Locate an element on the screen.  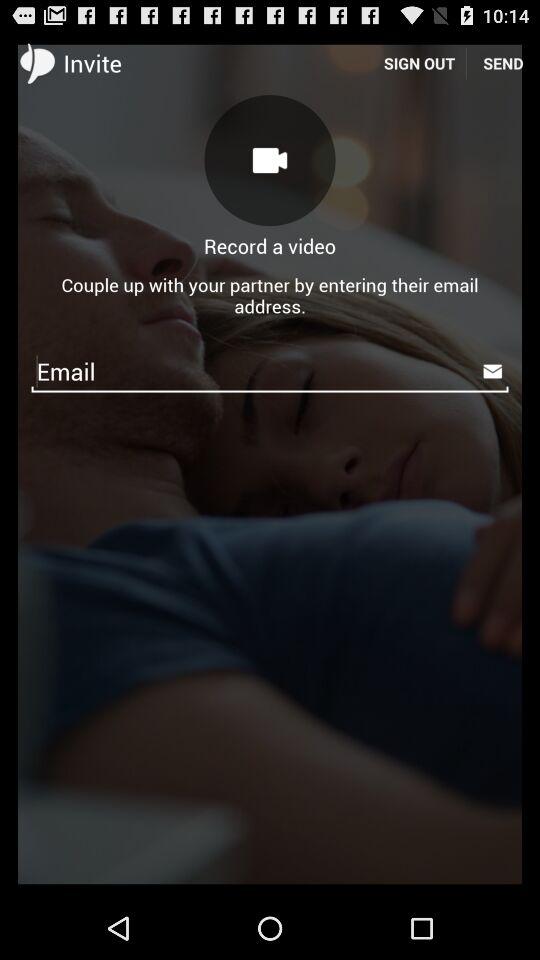
flip to the sign out item is located at coordinates (419, 62).